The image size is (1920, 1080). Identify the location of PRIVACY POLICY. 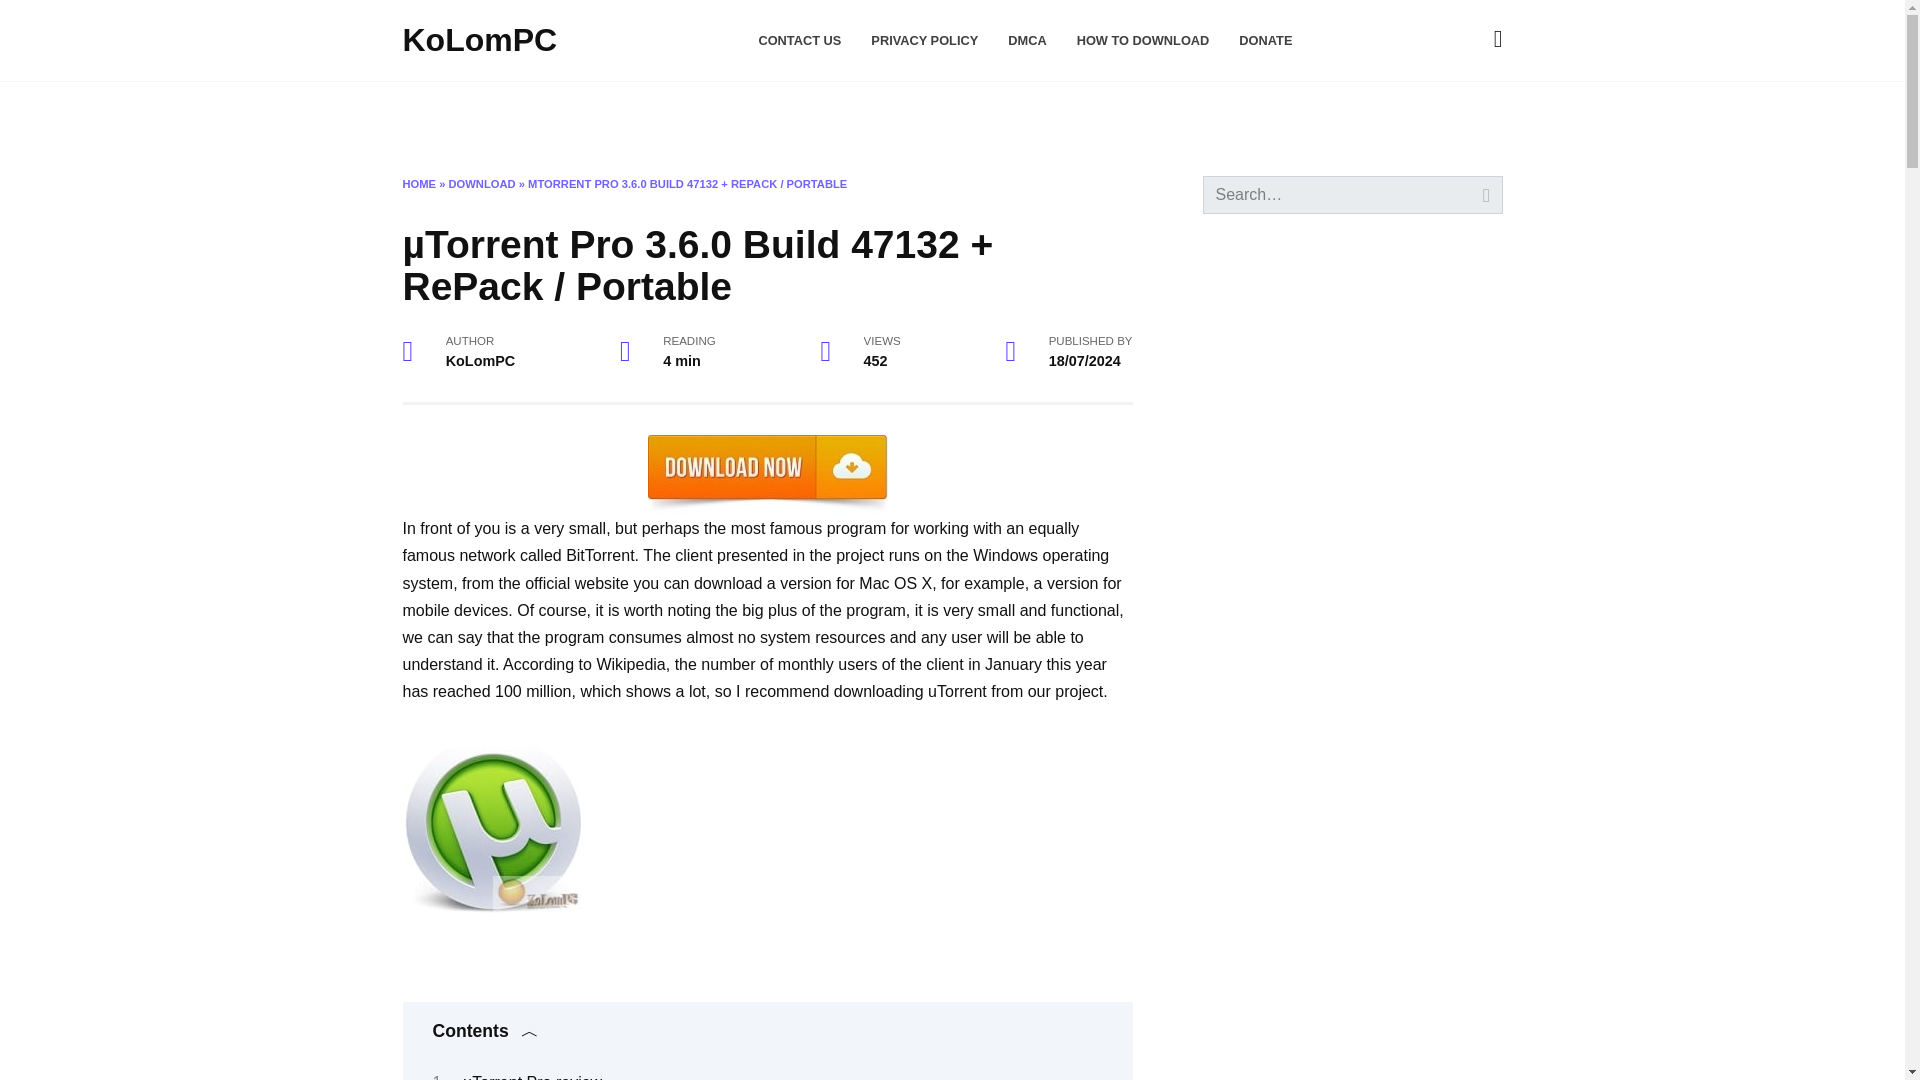
(924, 40).